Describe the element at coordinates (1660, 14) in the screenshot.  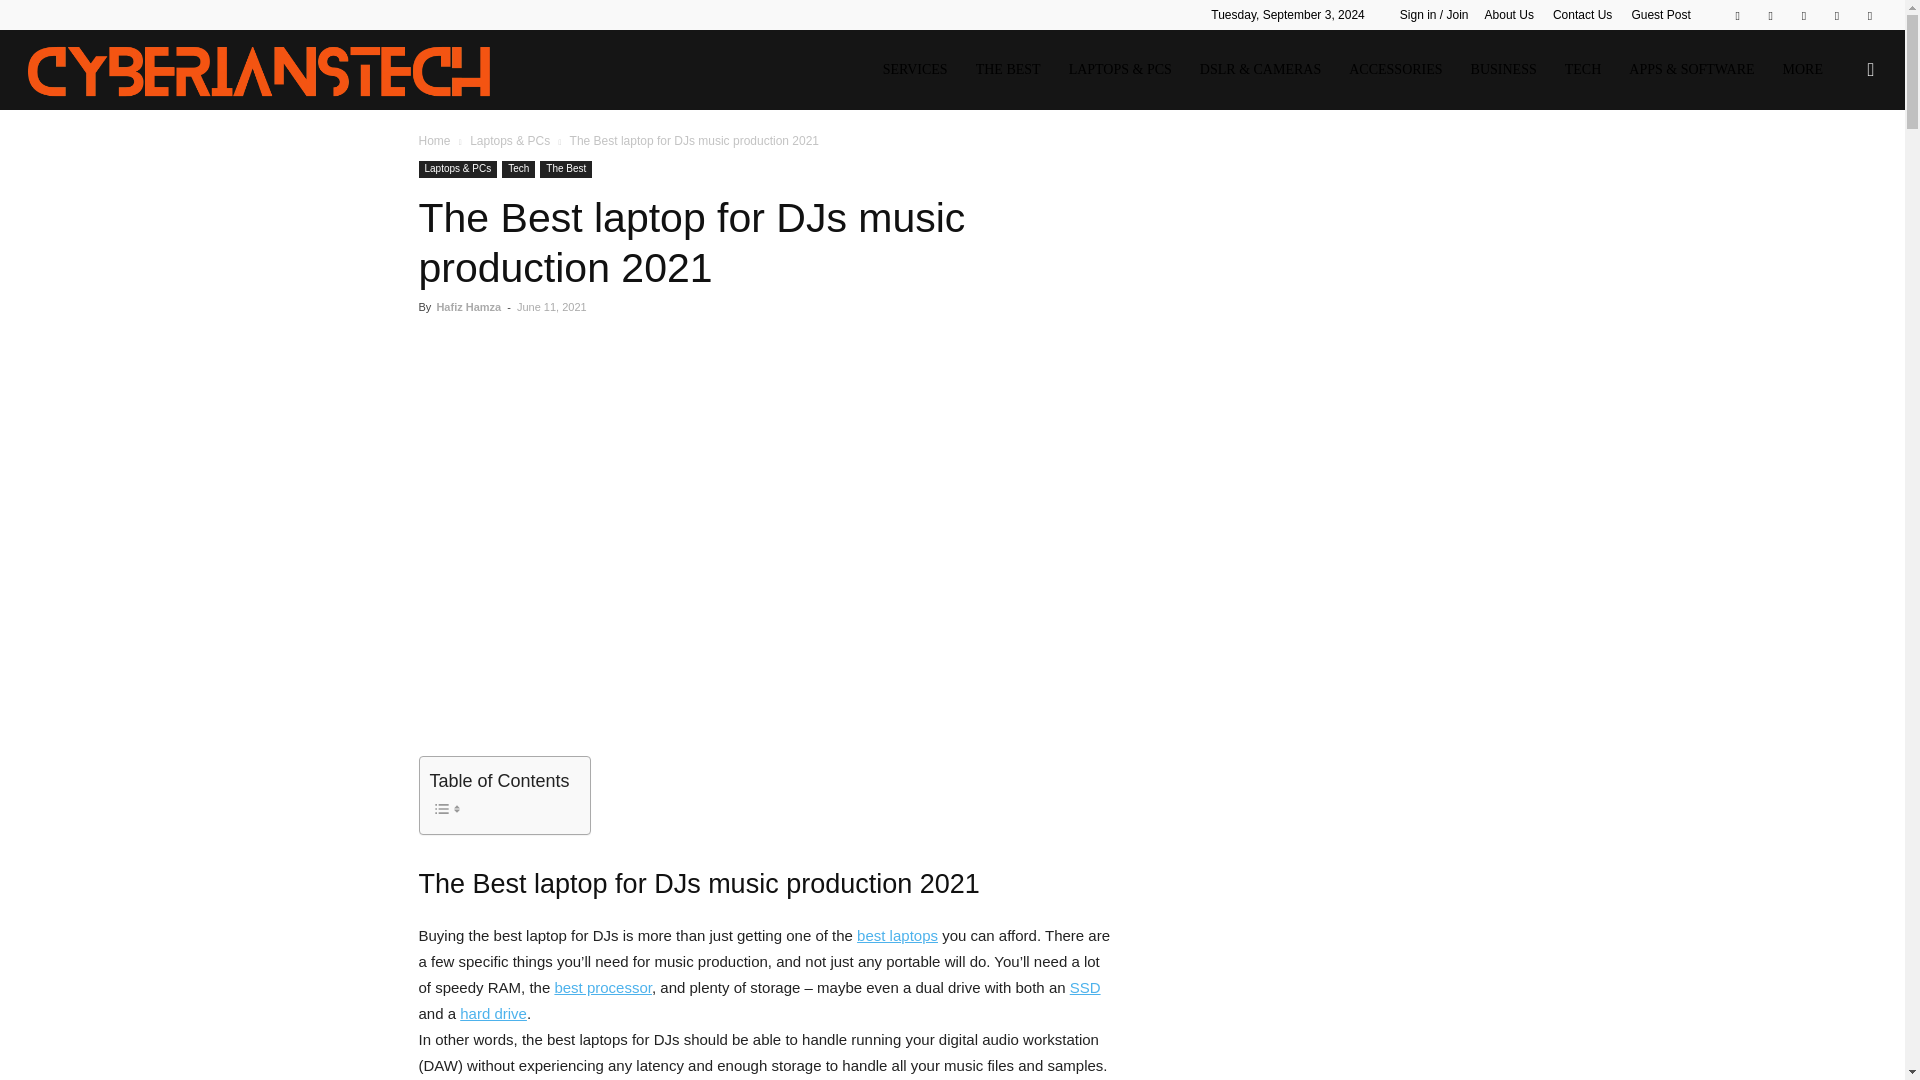
I see `Guest Post` at that location.